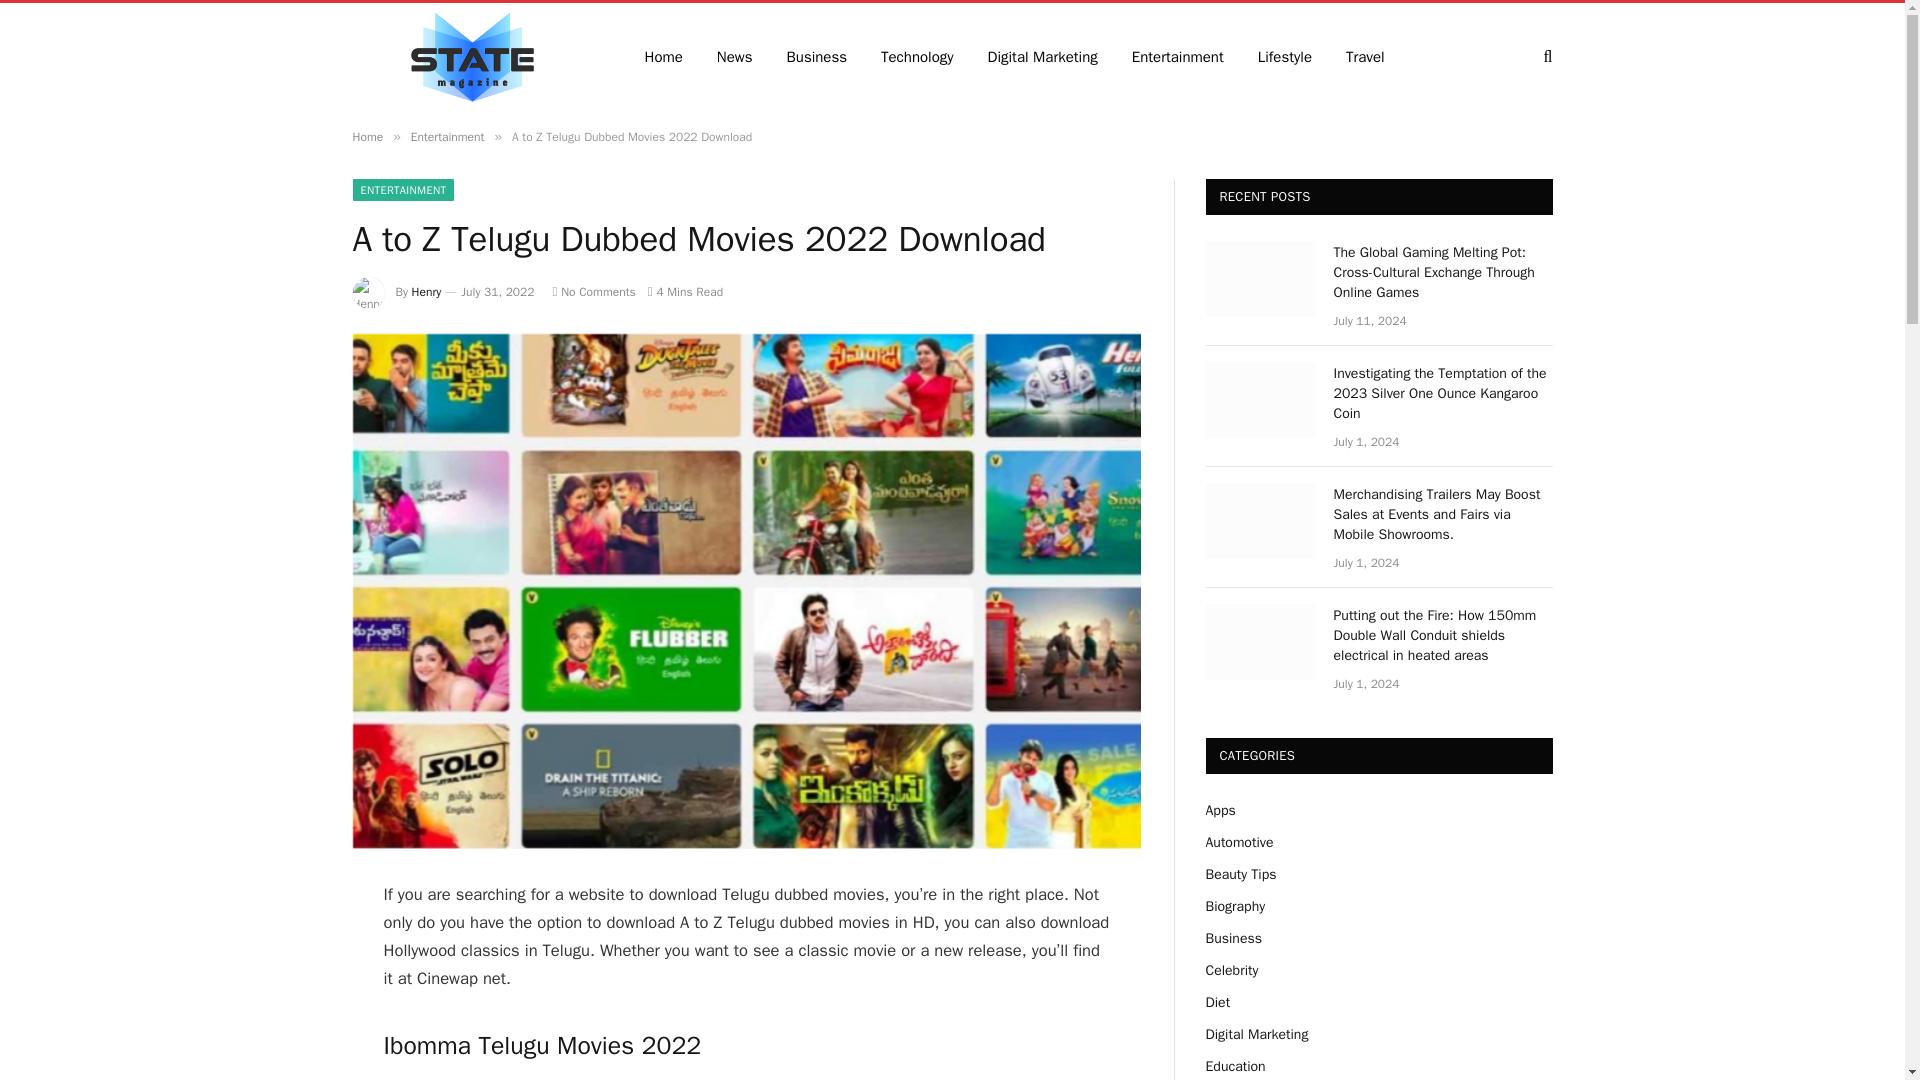 The image size is (1920, 1080). I want to click on Entertainment, so click(448, 136).